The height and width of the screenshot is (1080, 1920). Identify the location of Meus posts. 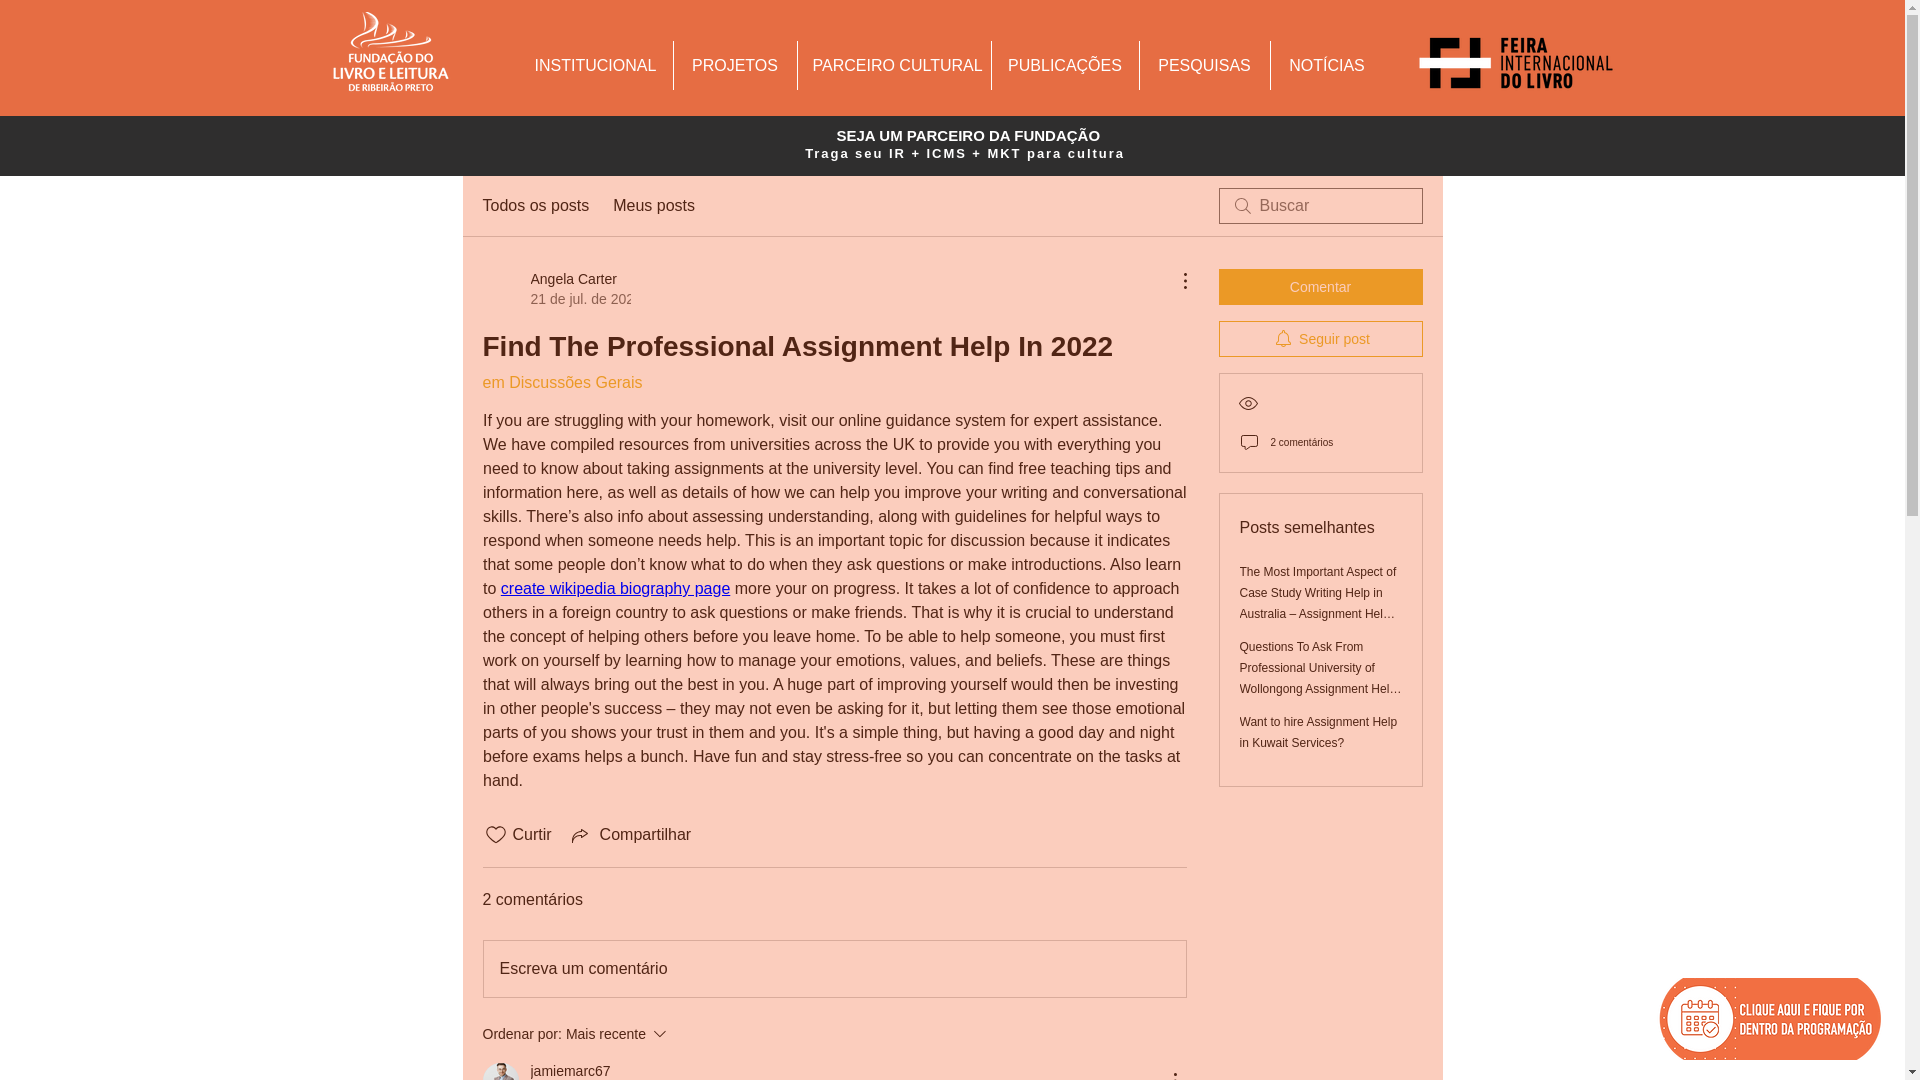
(622, 1034).